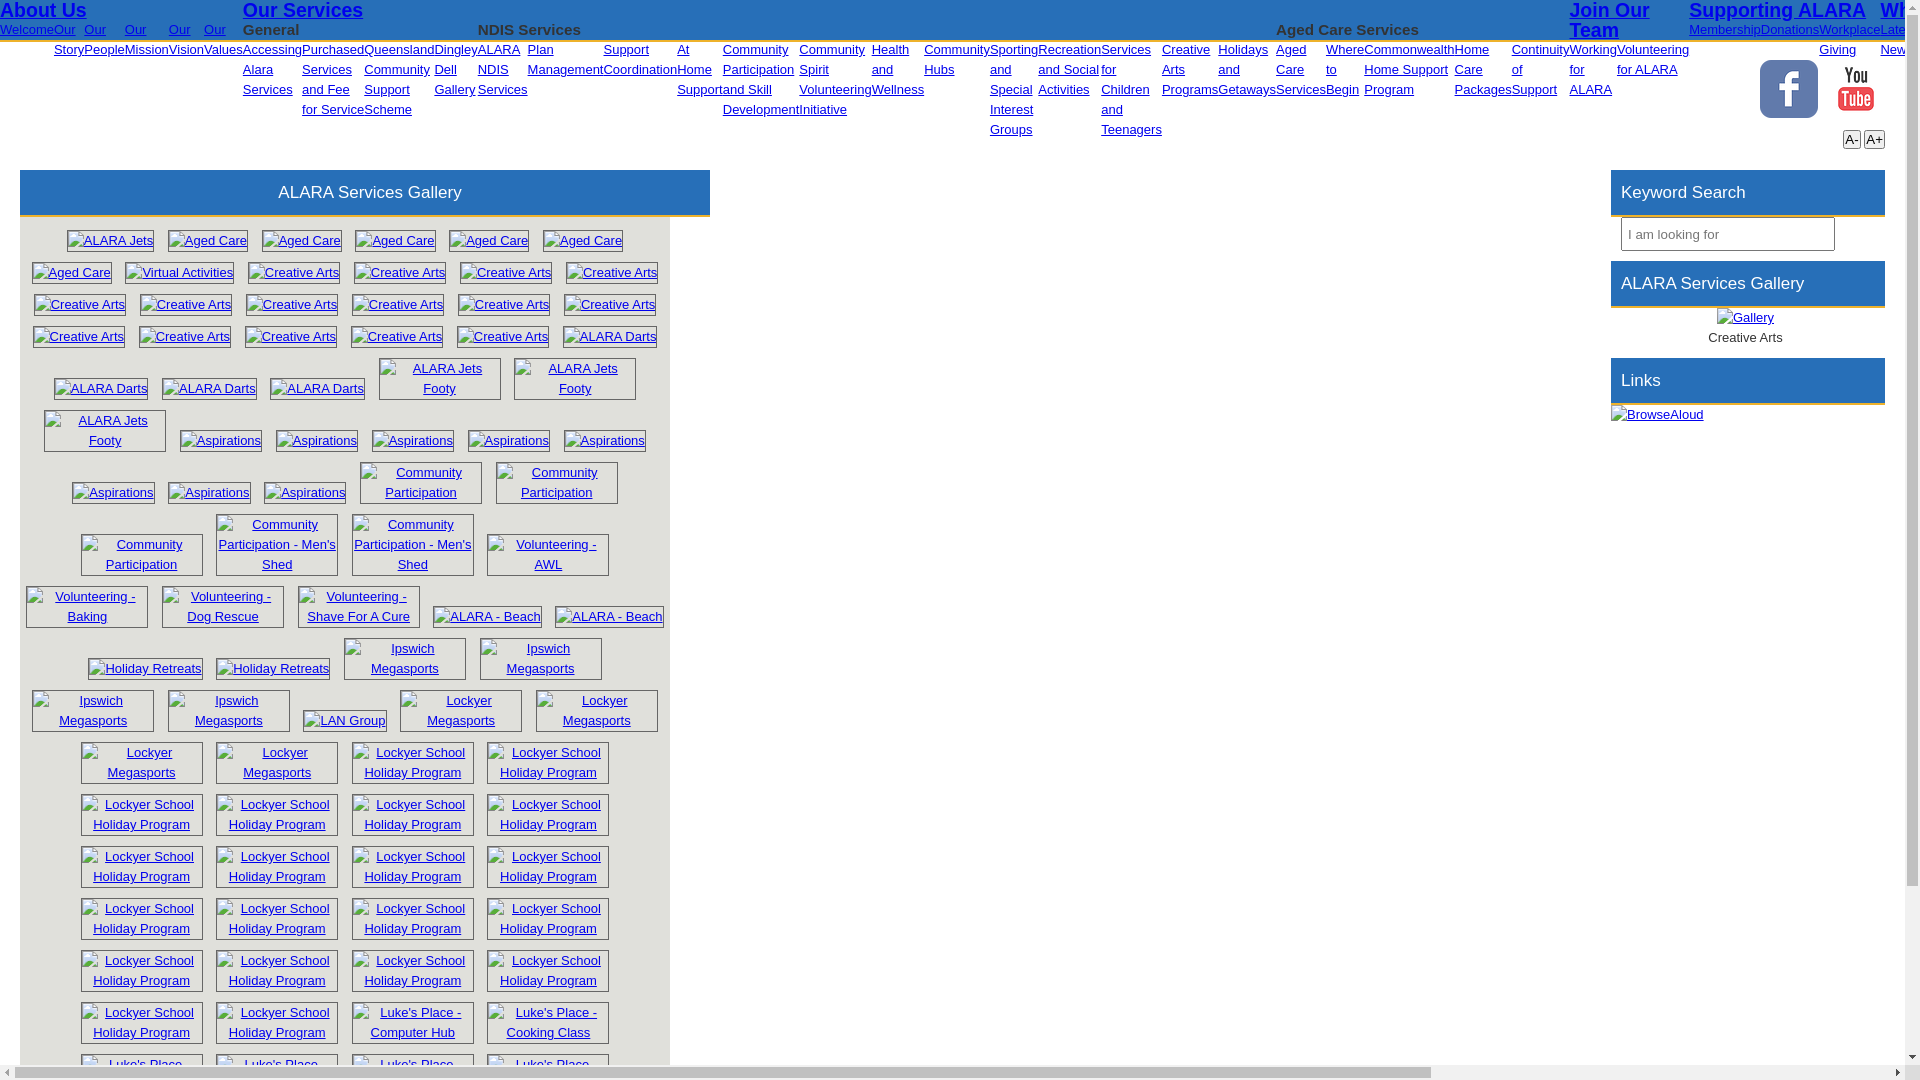 Image resolution: width=1920 pixels, height=1080 pixels. Describe the element at coordinates (1541, 70) in the screenshot. I see `Continuity of Support` at that location.